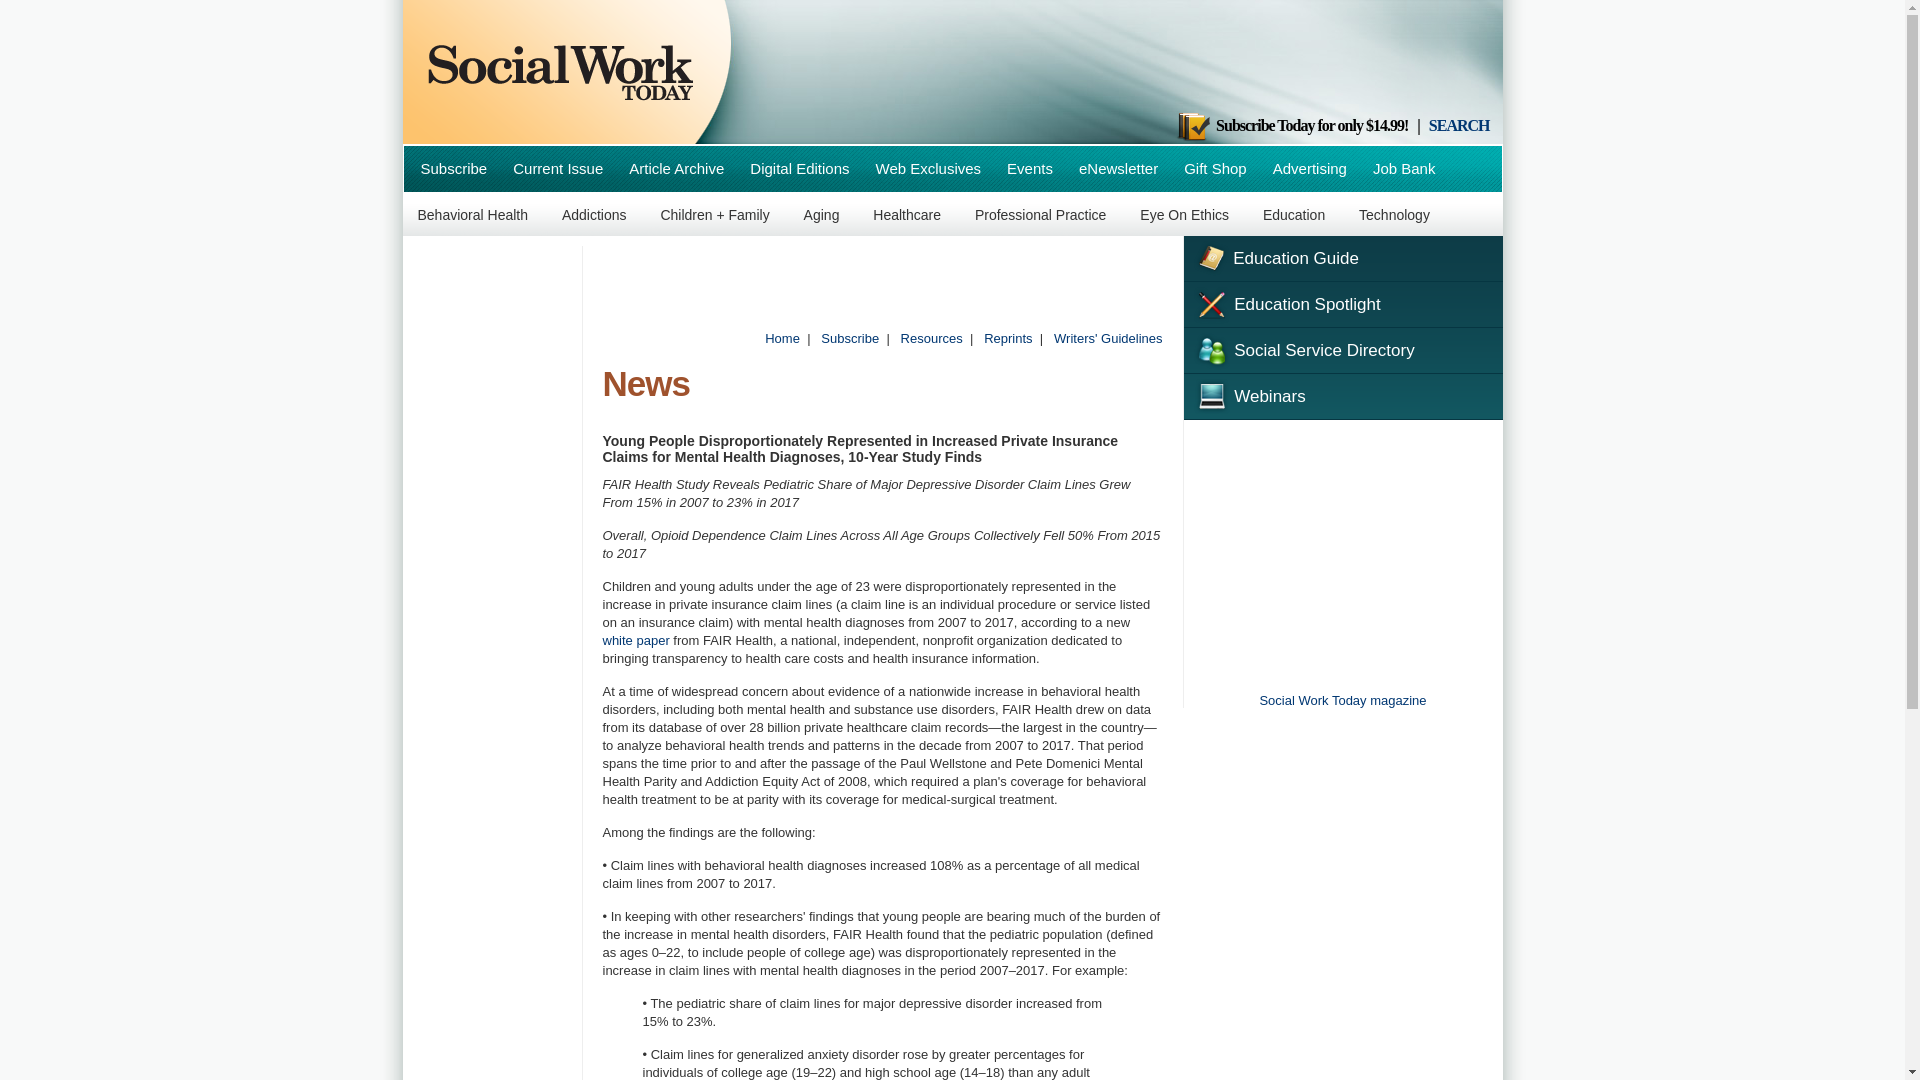 This screenshot has height=1080, width=1920. Describe the element at coordinates (1008, 338) in the screenshot. I see `Reprints` at that location.